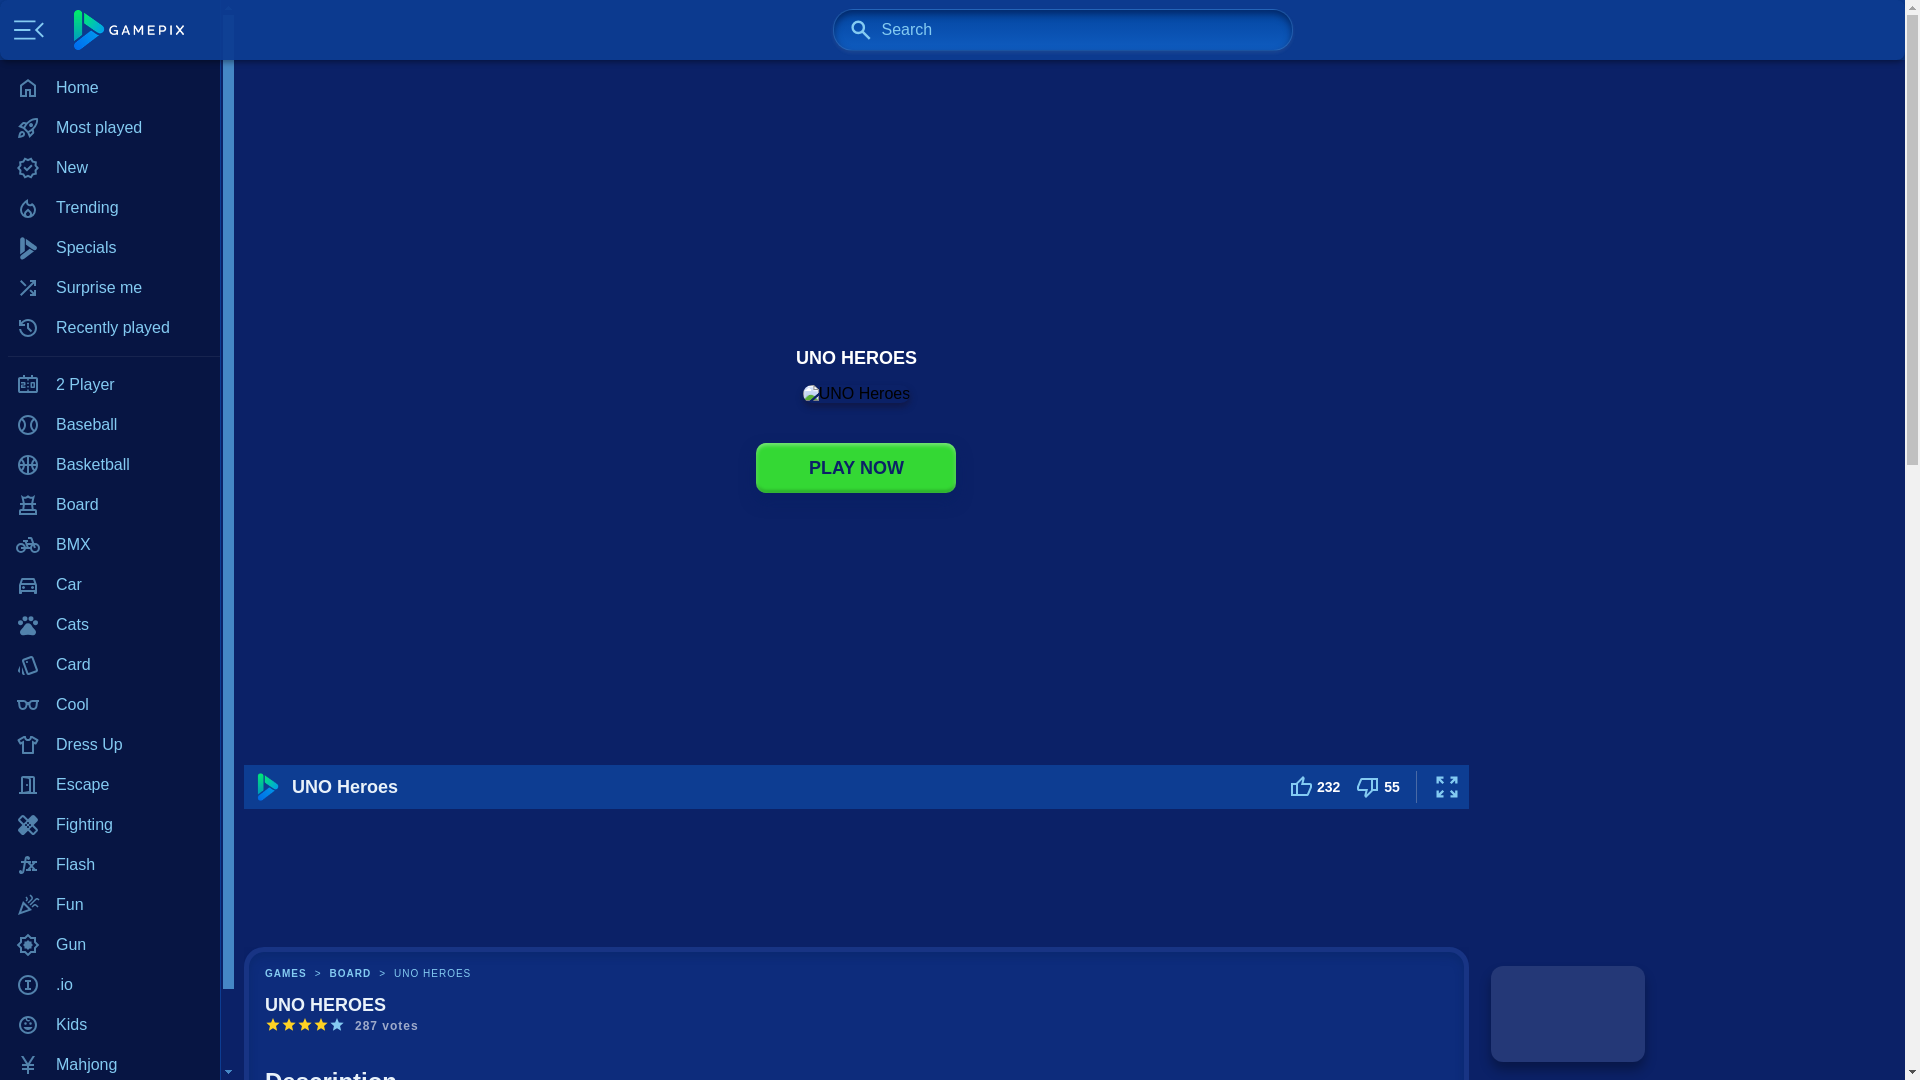 This screenshot has width=1920, height=1080. I want to click on Most played, so click(110, 128).